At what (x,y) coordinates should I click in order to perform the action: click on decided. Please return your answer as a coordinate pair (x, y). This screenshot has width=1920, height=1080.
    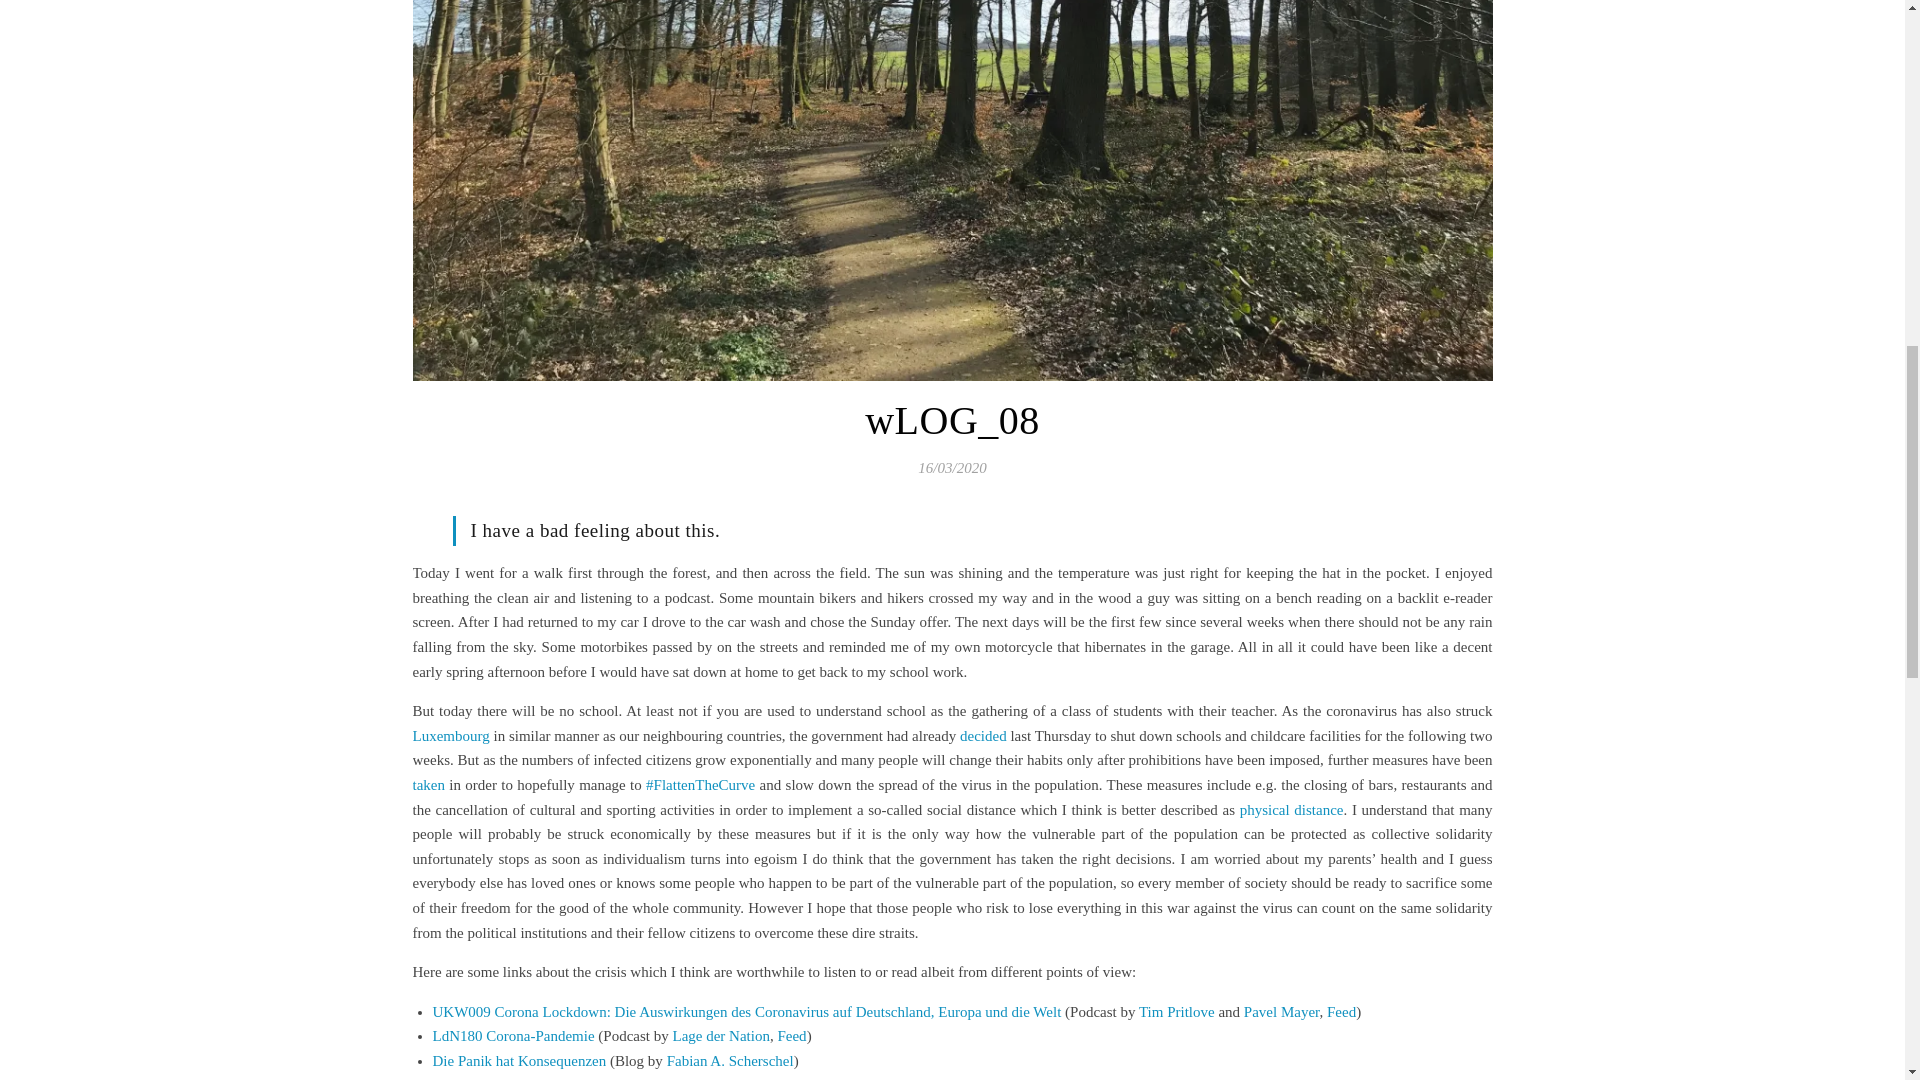
    Looking at the image, I should click on (983, 736).